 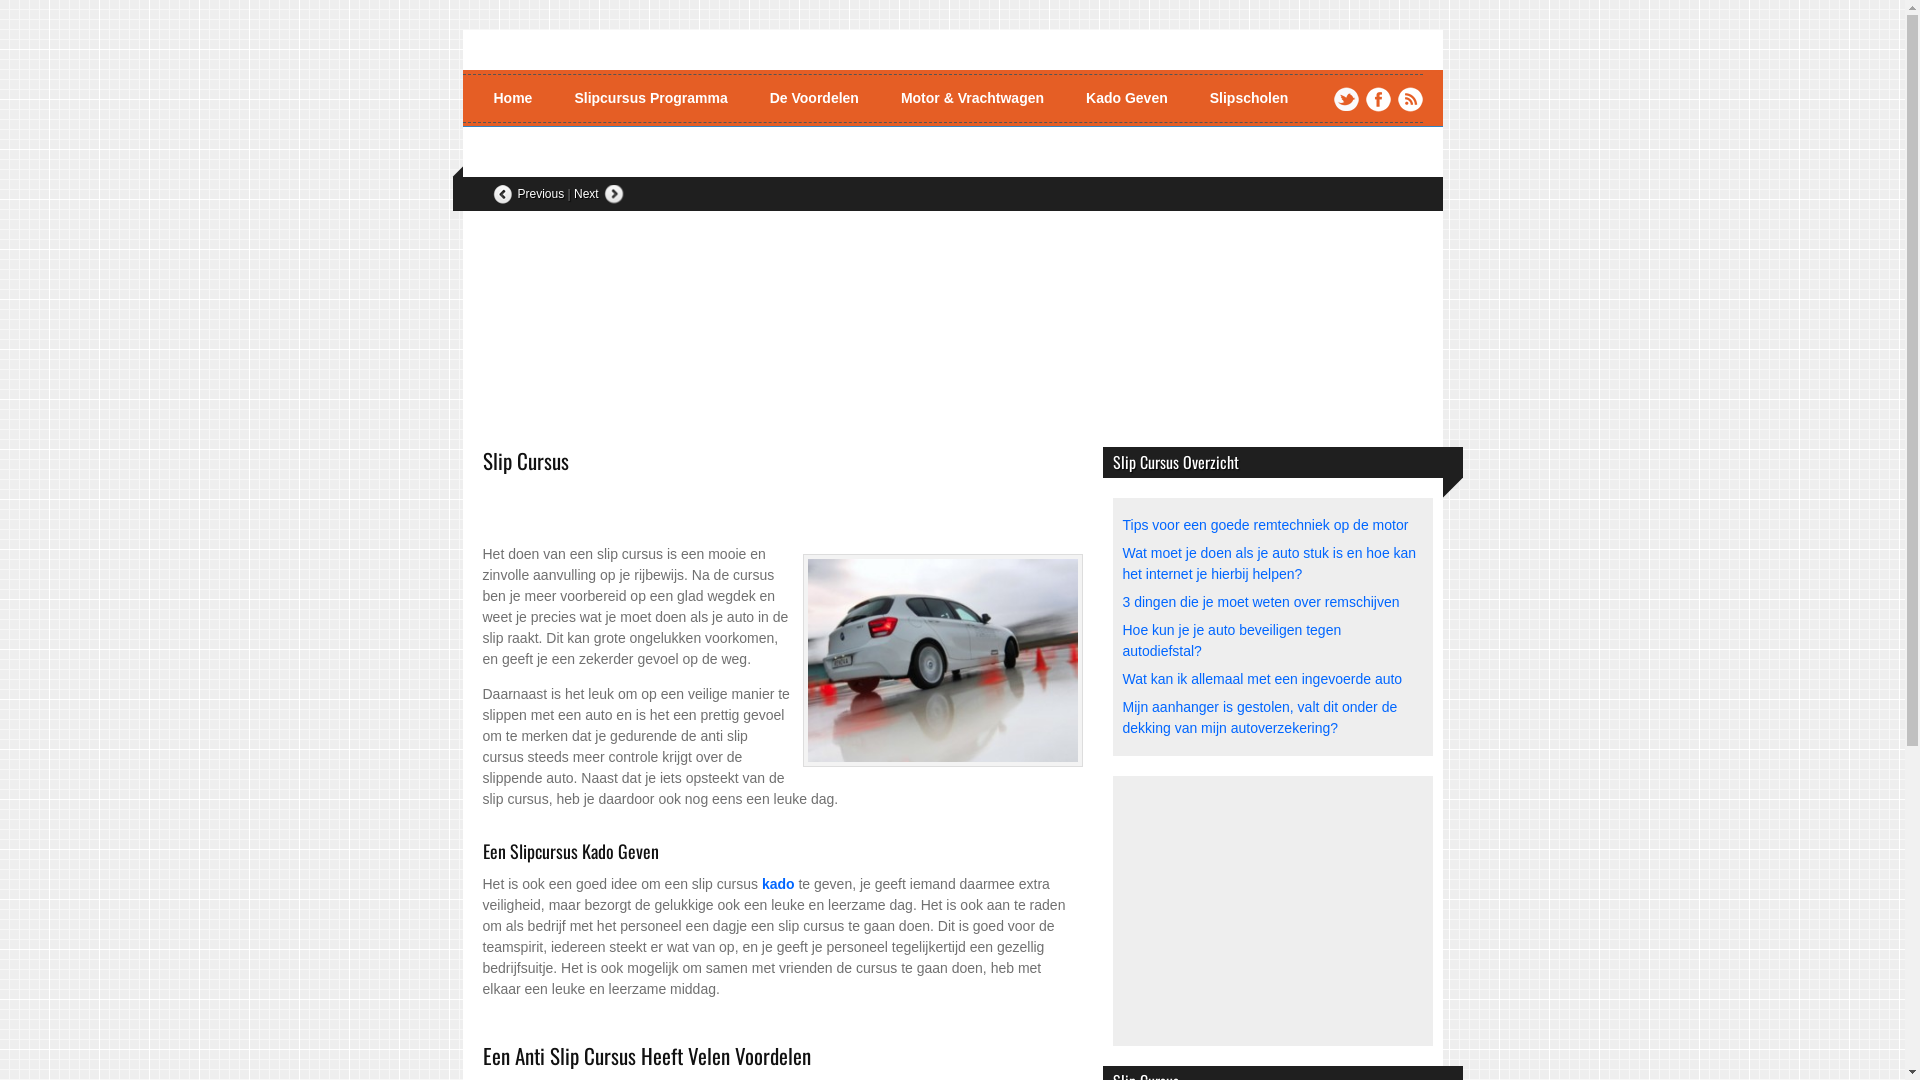 What do you see at coordinates (528, 194) in the screenshot?
I see `Previous` at bounding box center [528, 194].